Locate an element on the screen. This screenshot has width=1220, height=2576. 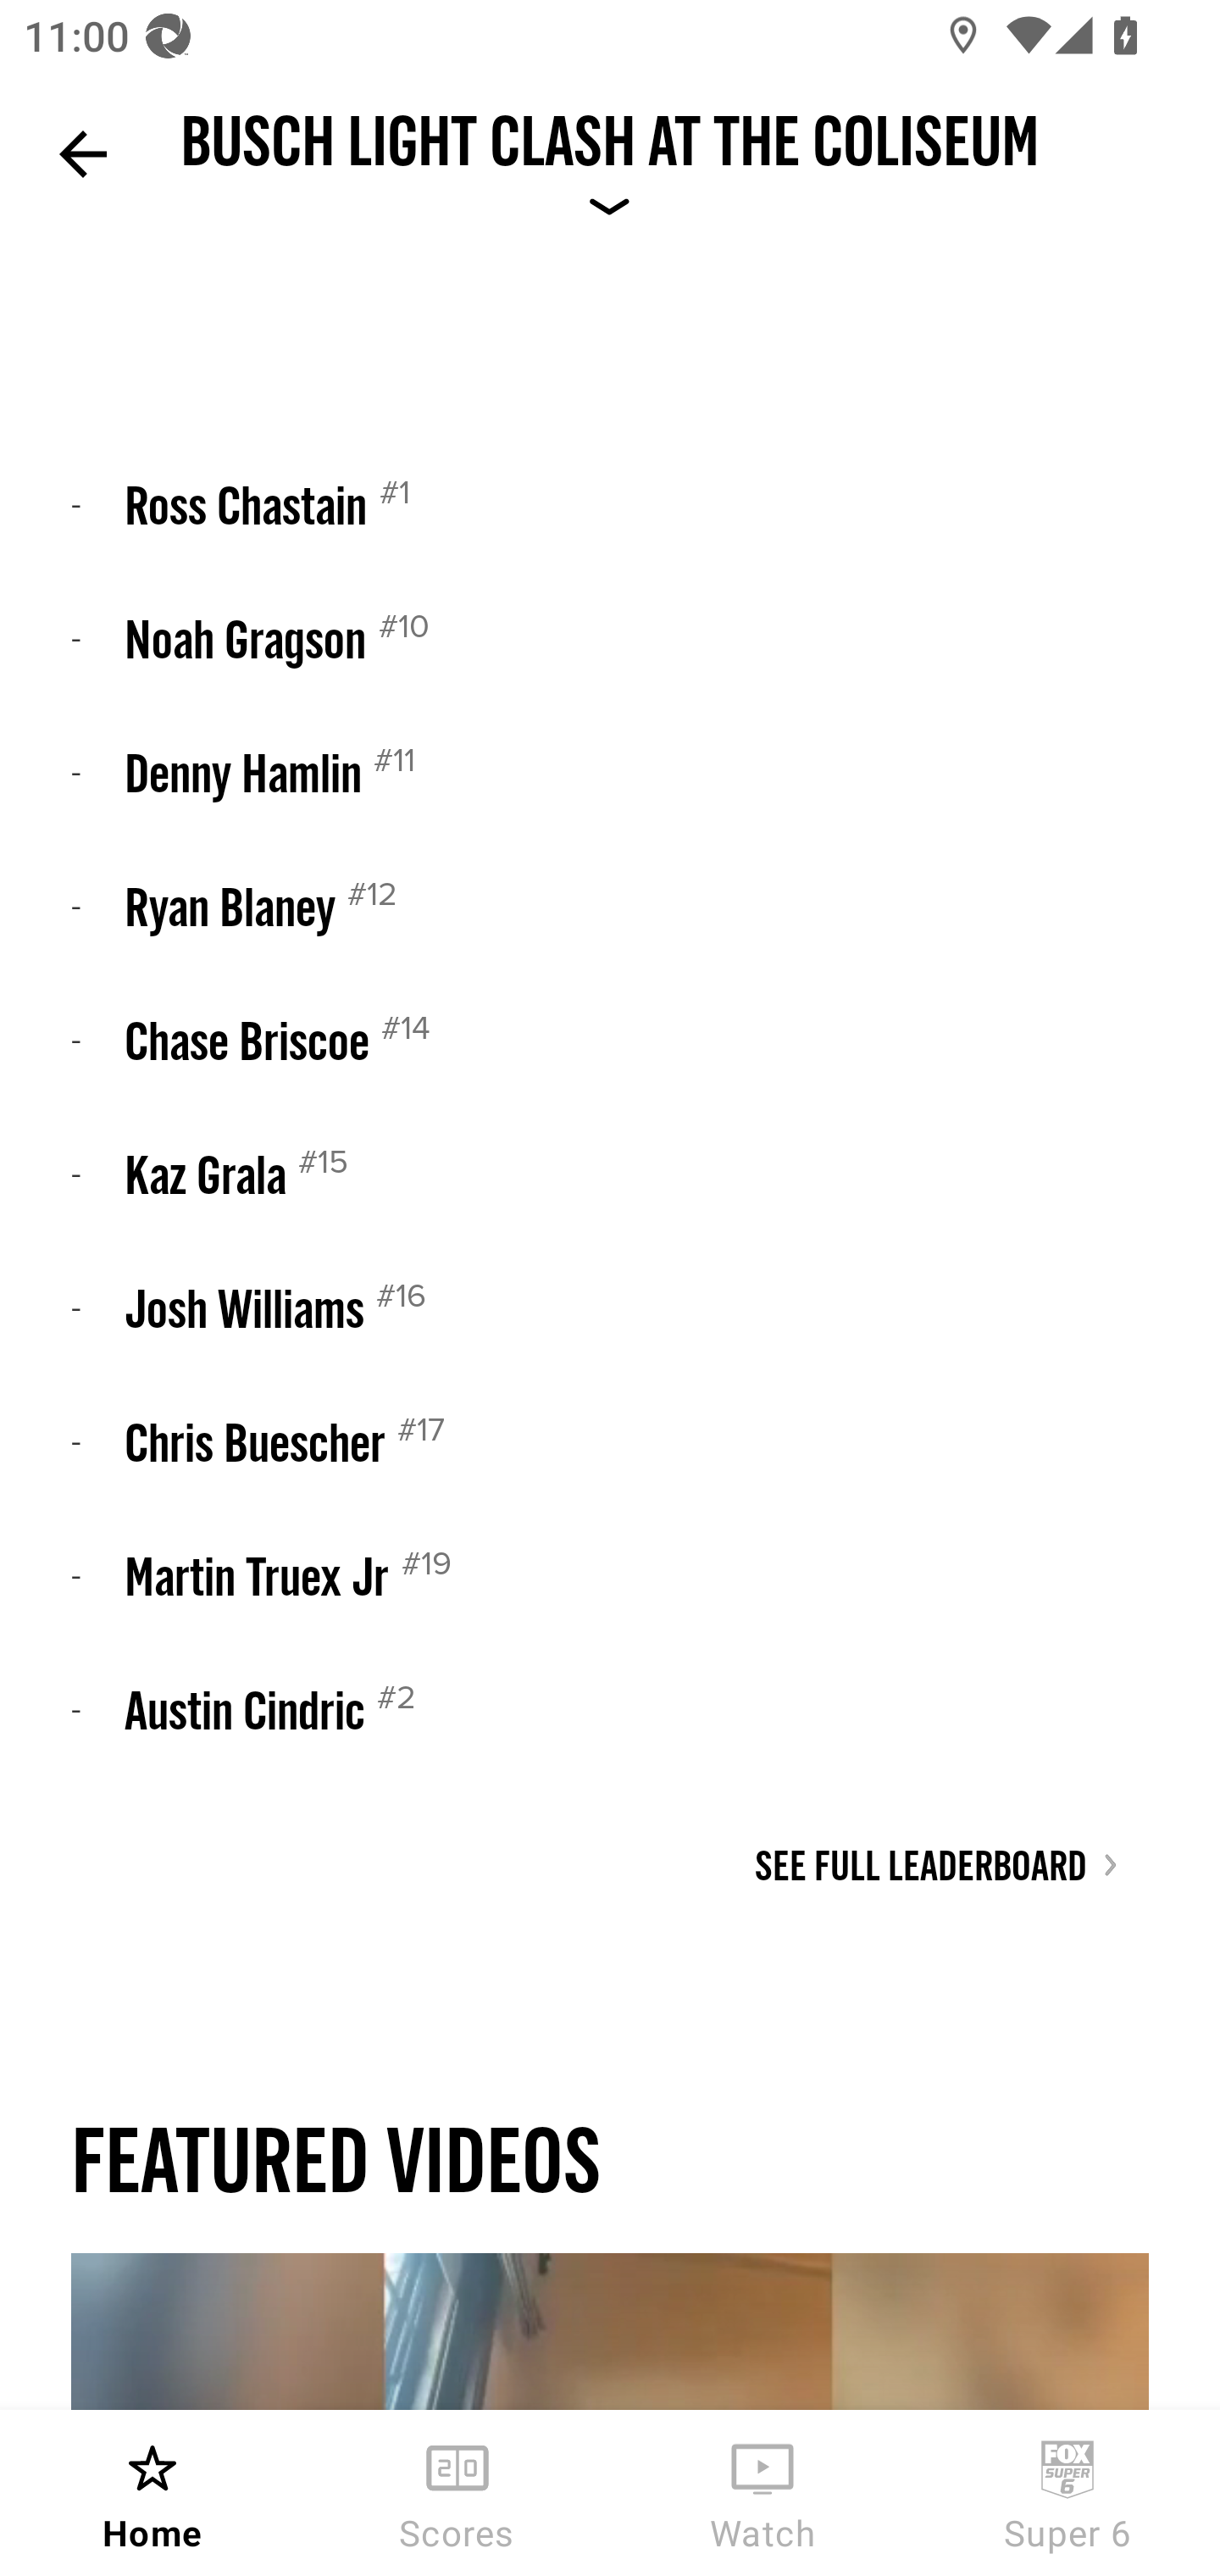
- Josh Williams #16 is located at coordinates (610, 1307).